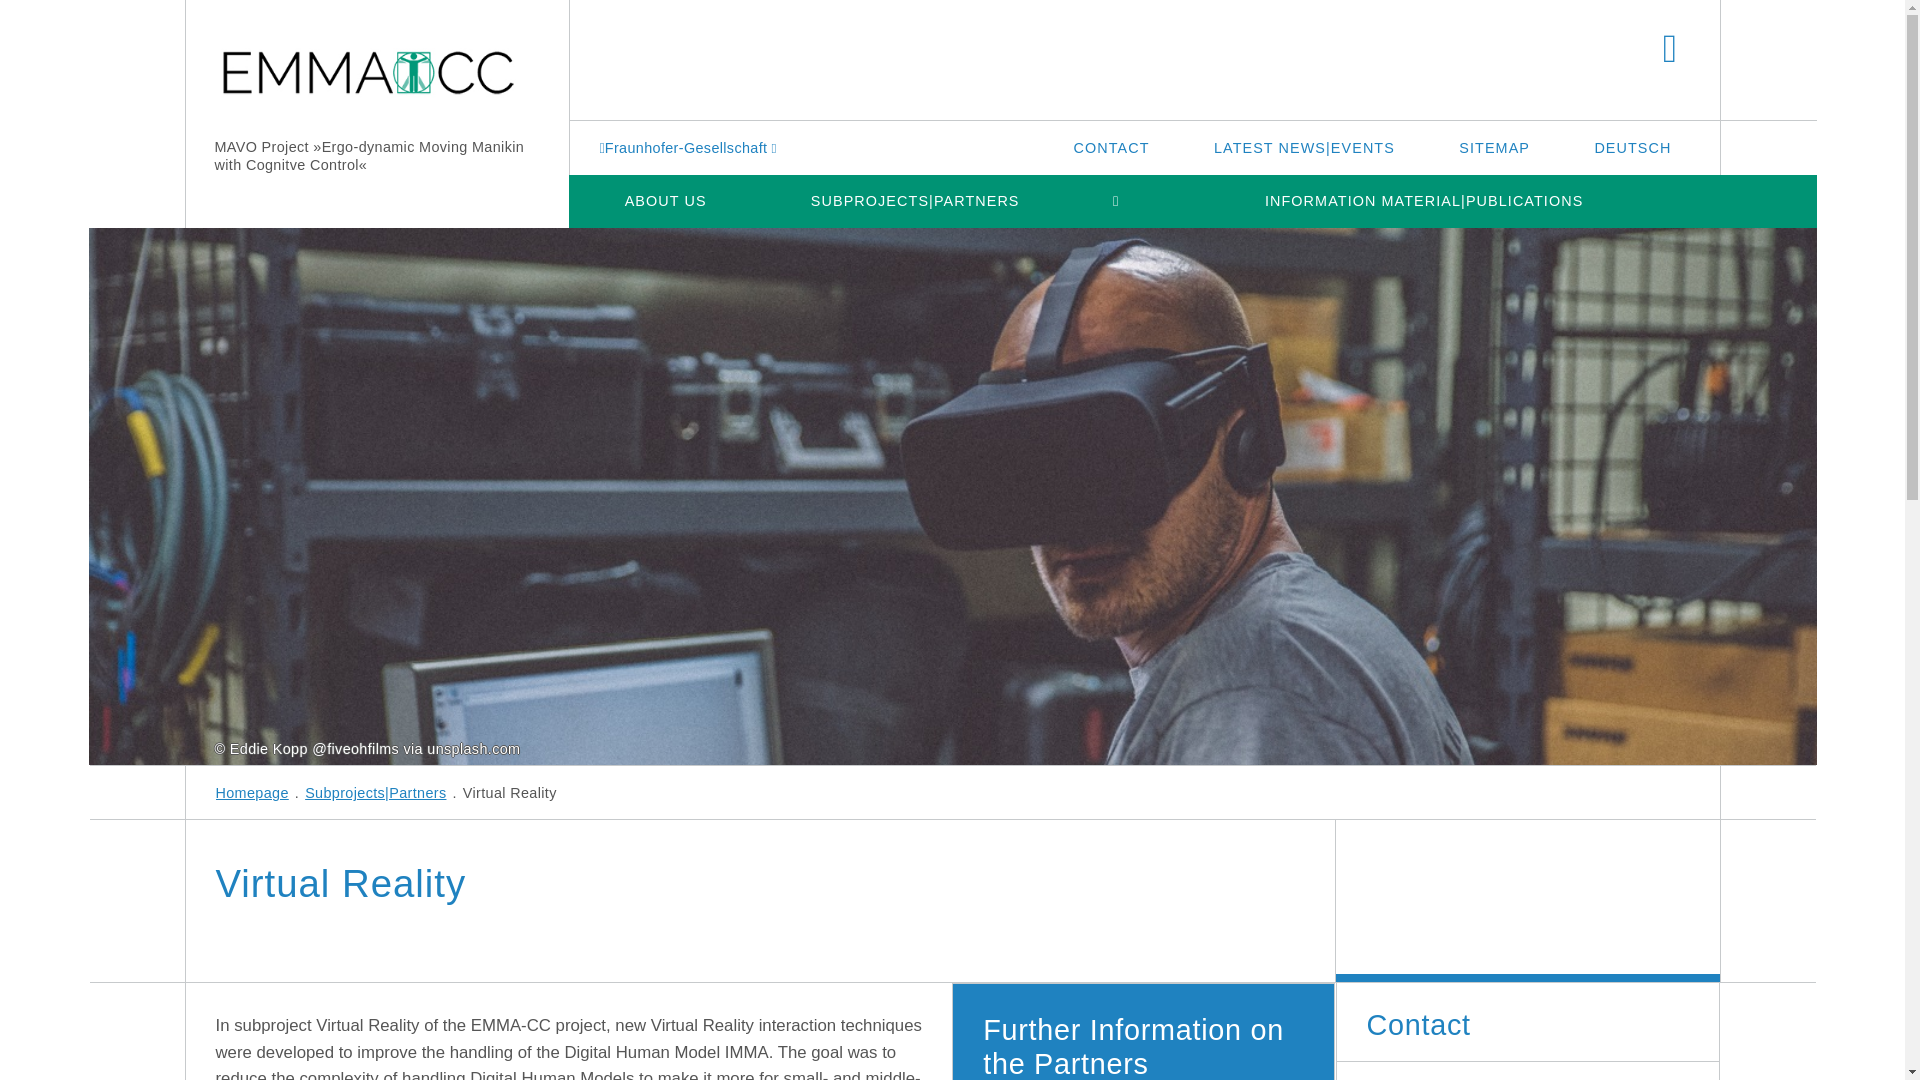  Describe the element at coordinates (690, 147) in the screenshot. I see `Fraunhofer-Gesellschaft` at that location.